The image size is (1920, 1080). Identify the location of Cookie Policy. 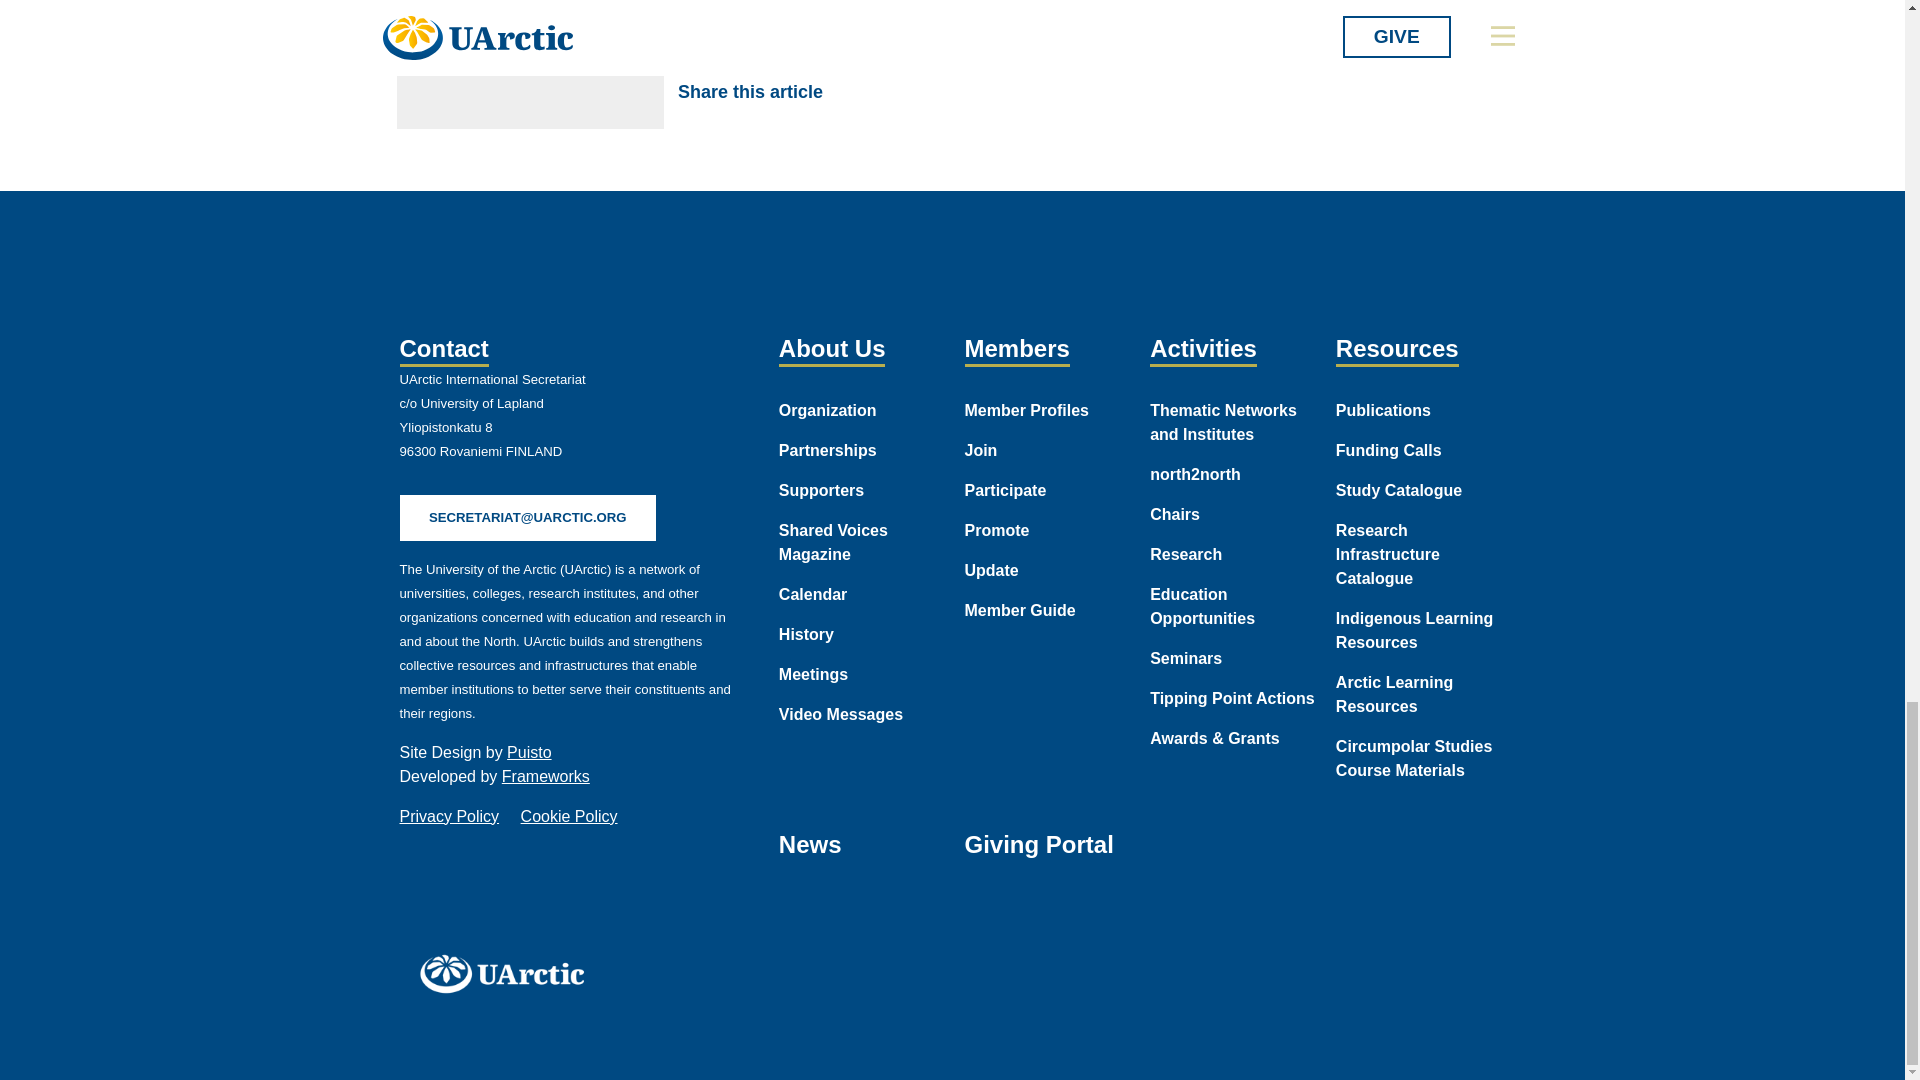
(569, 816).